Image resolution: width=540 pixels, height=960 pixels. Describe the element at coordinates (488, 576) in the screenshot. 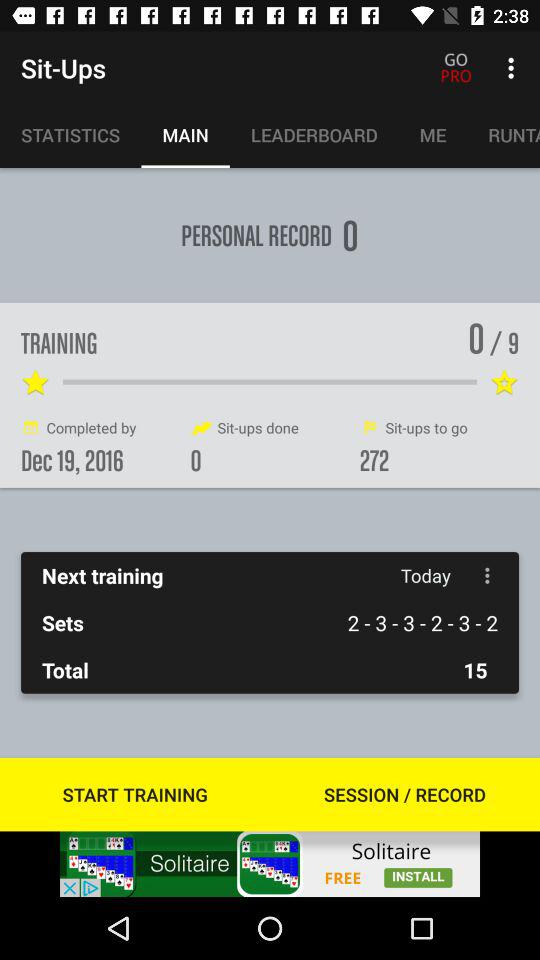

I see `more options` at that location.